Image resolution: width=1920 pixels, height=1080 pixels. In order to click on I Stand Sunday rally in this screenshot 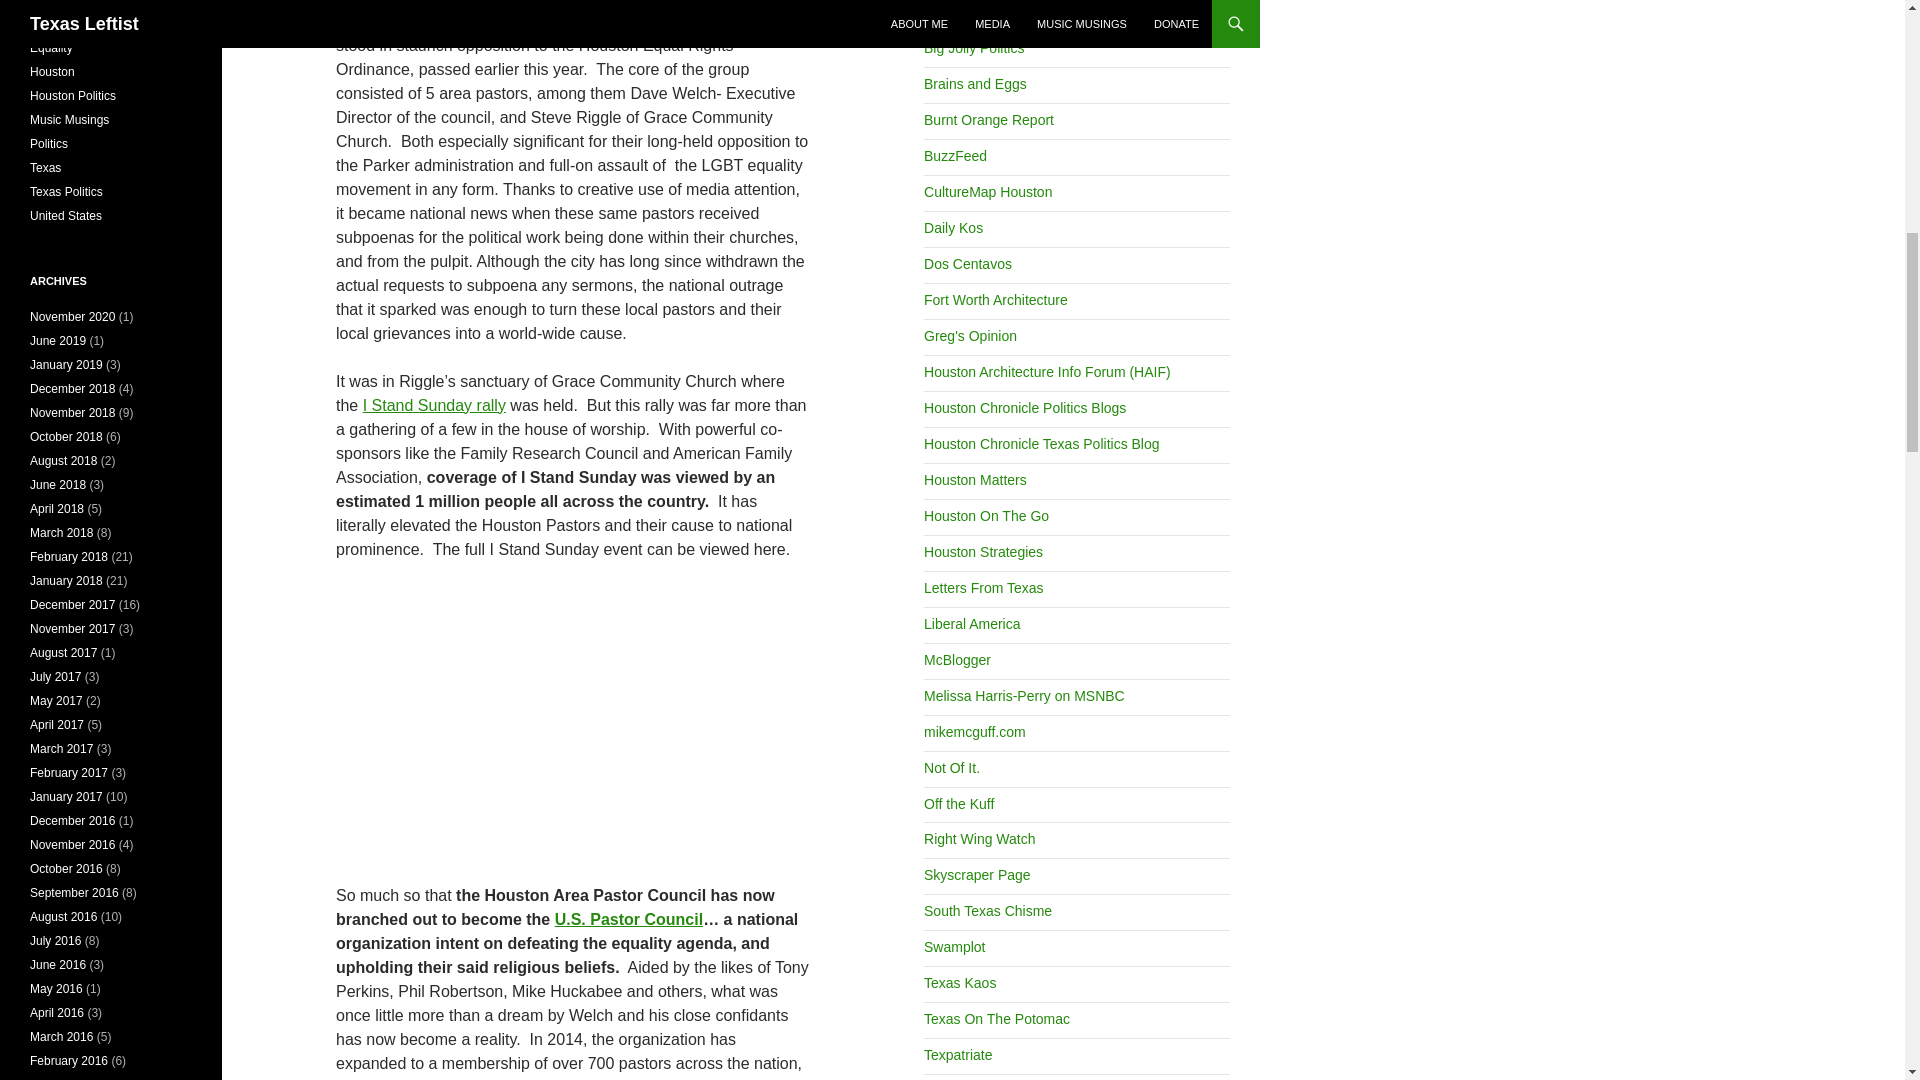, I will do `click(434, 405)`.